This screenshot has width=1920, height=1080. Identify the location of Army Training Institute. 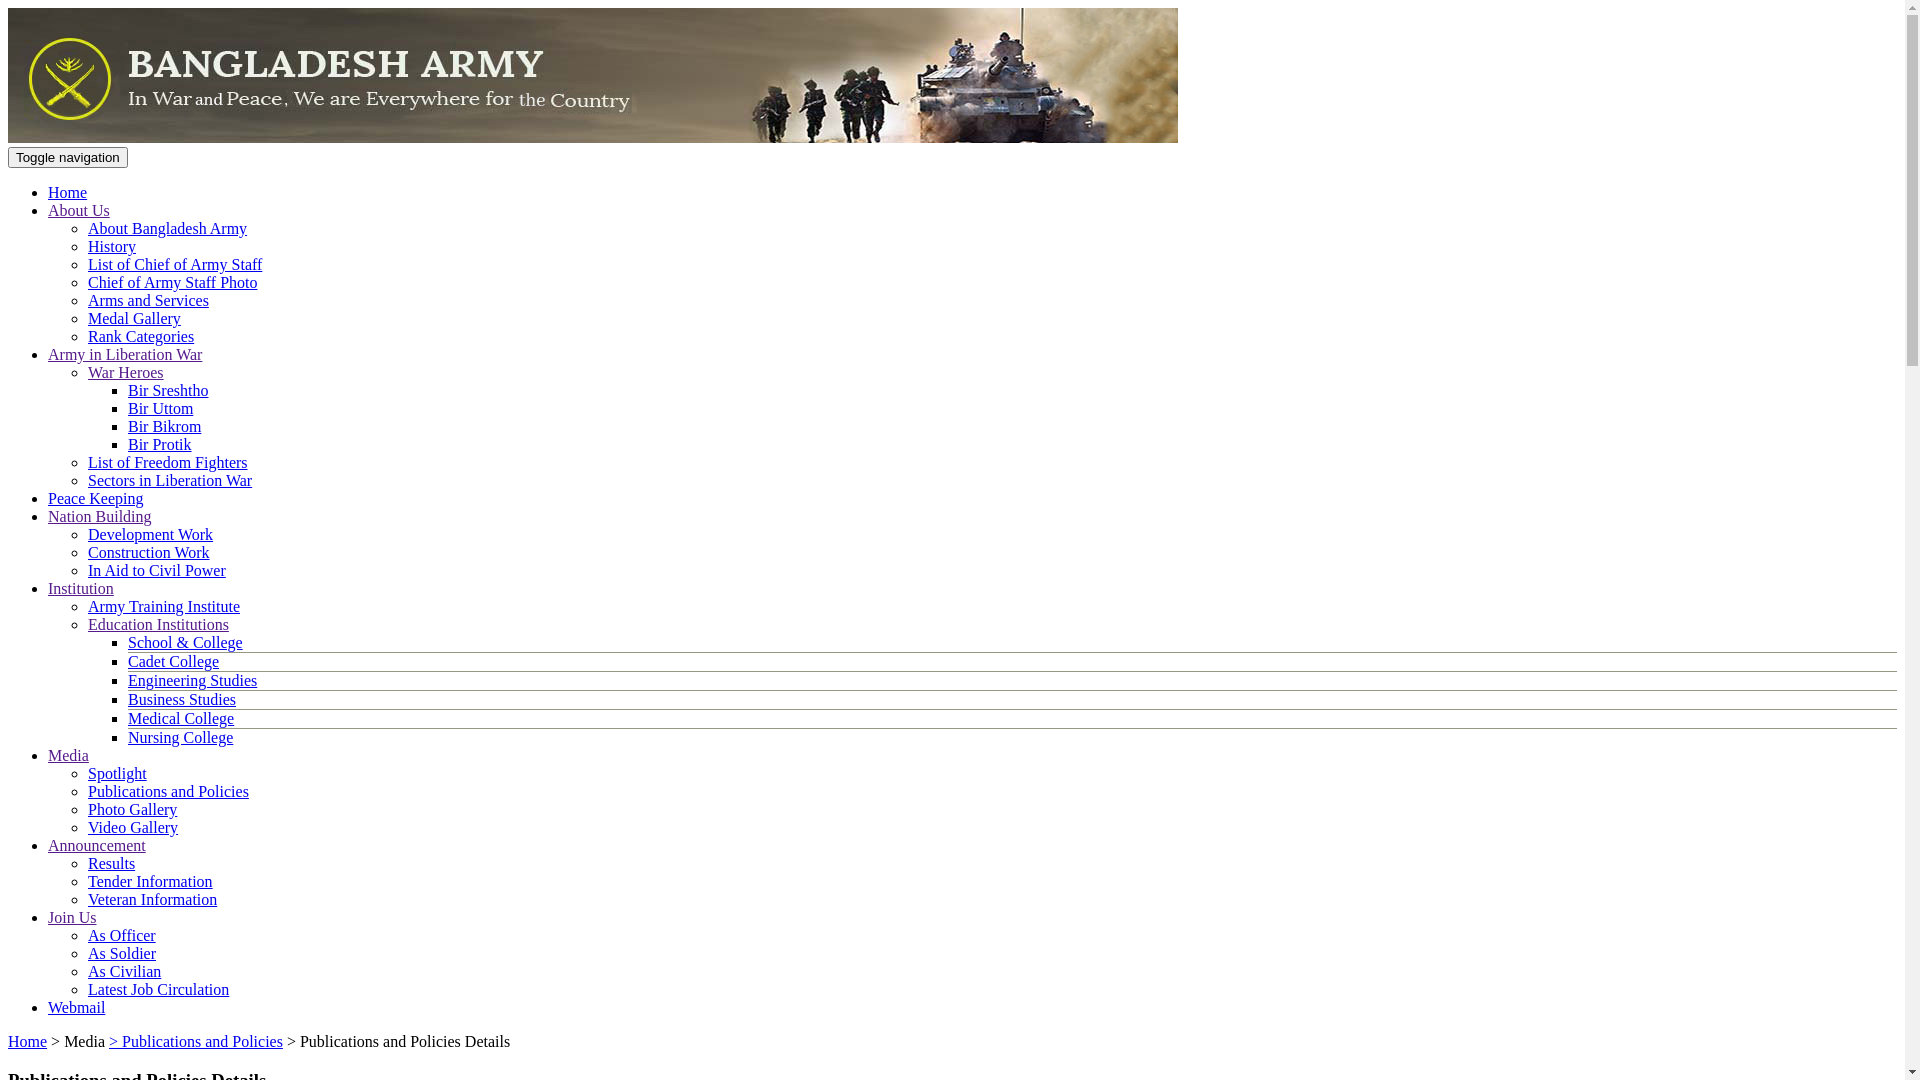
(164, 606).